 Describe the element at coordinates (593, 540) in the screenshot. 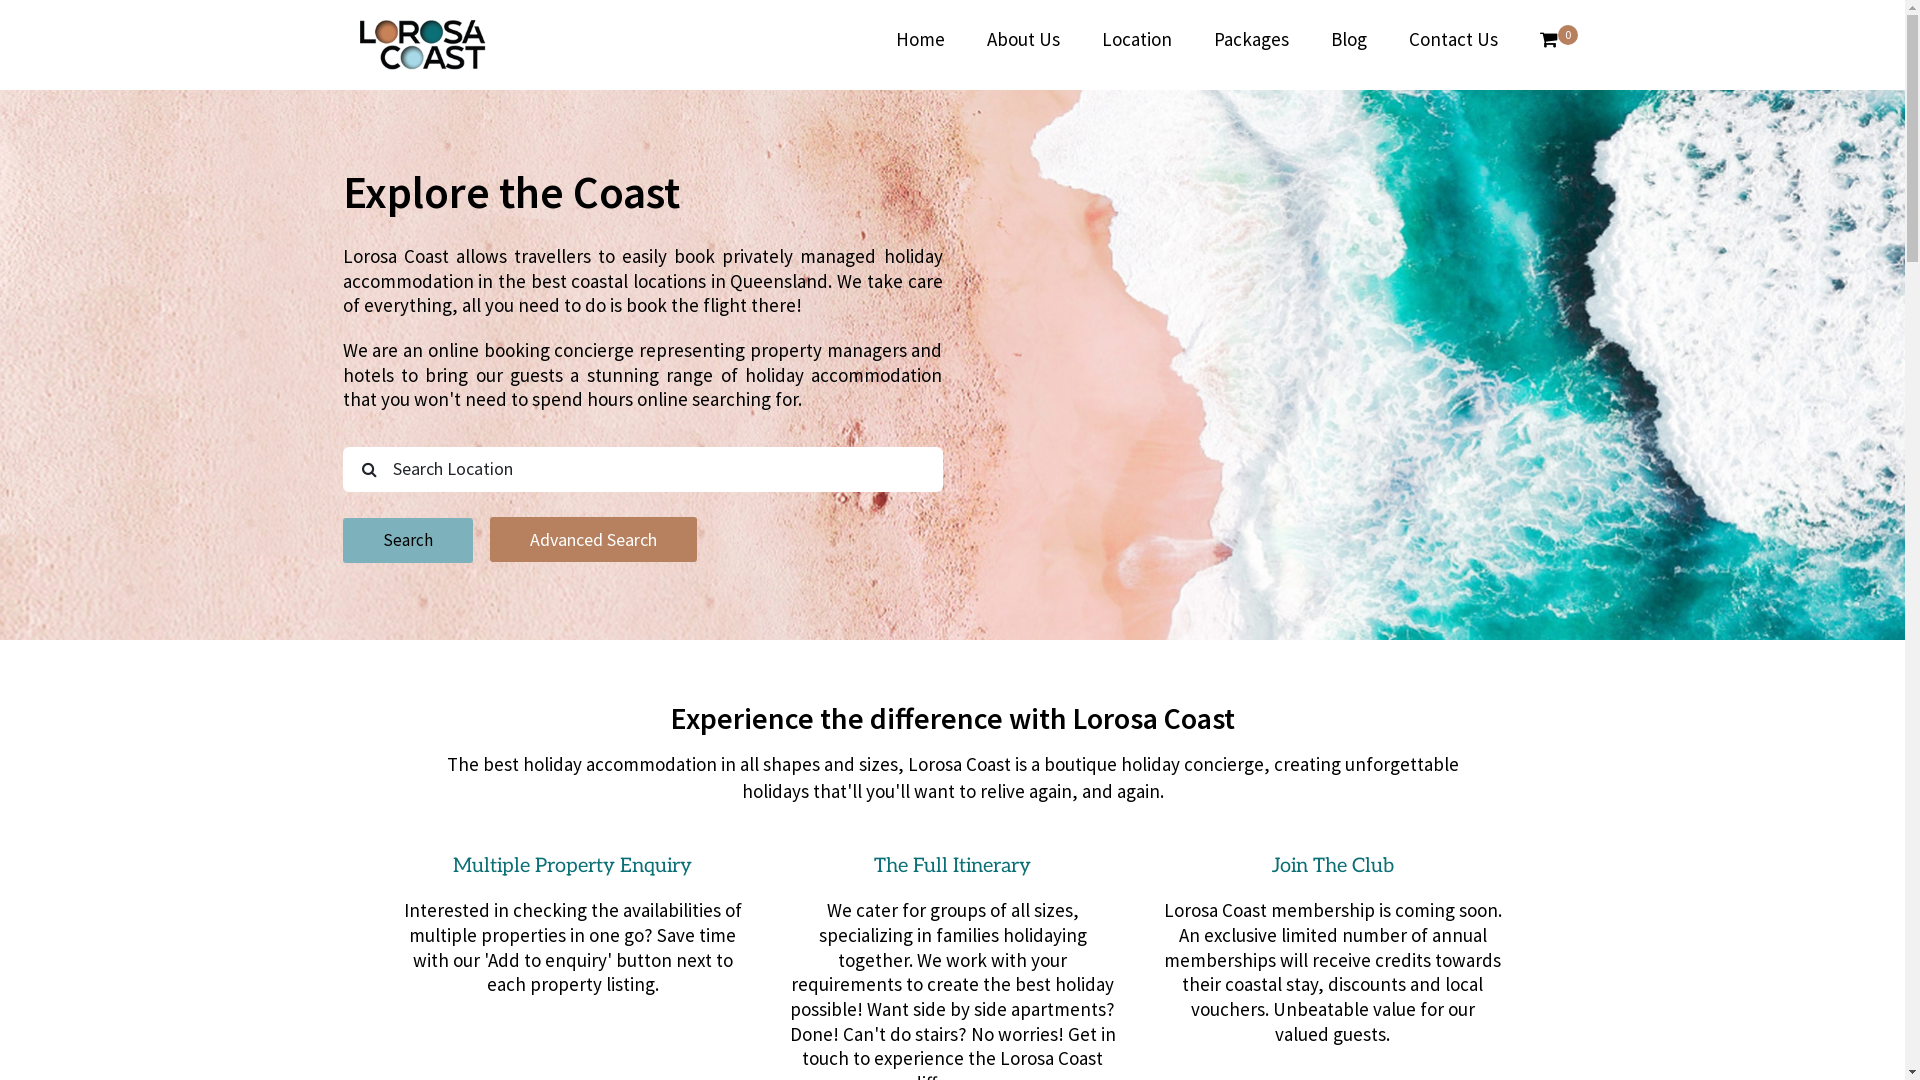

I see `Advanced Search` at that location.